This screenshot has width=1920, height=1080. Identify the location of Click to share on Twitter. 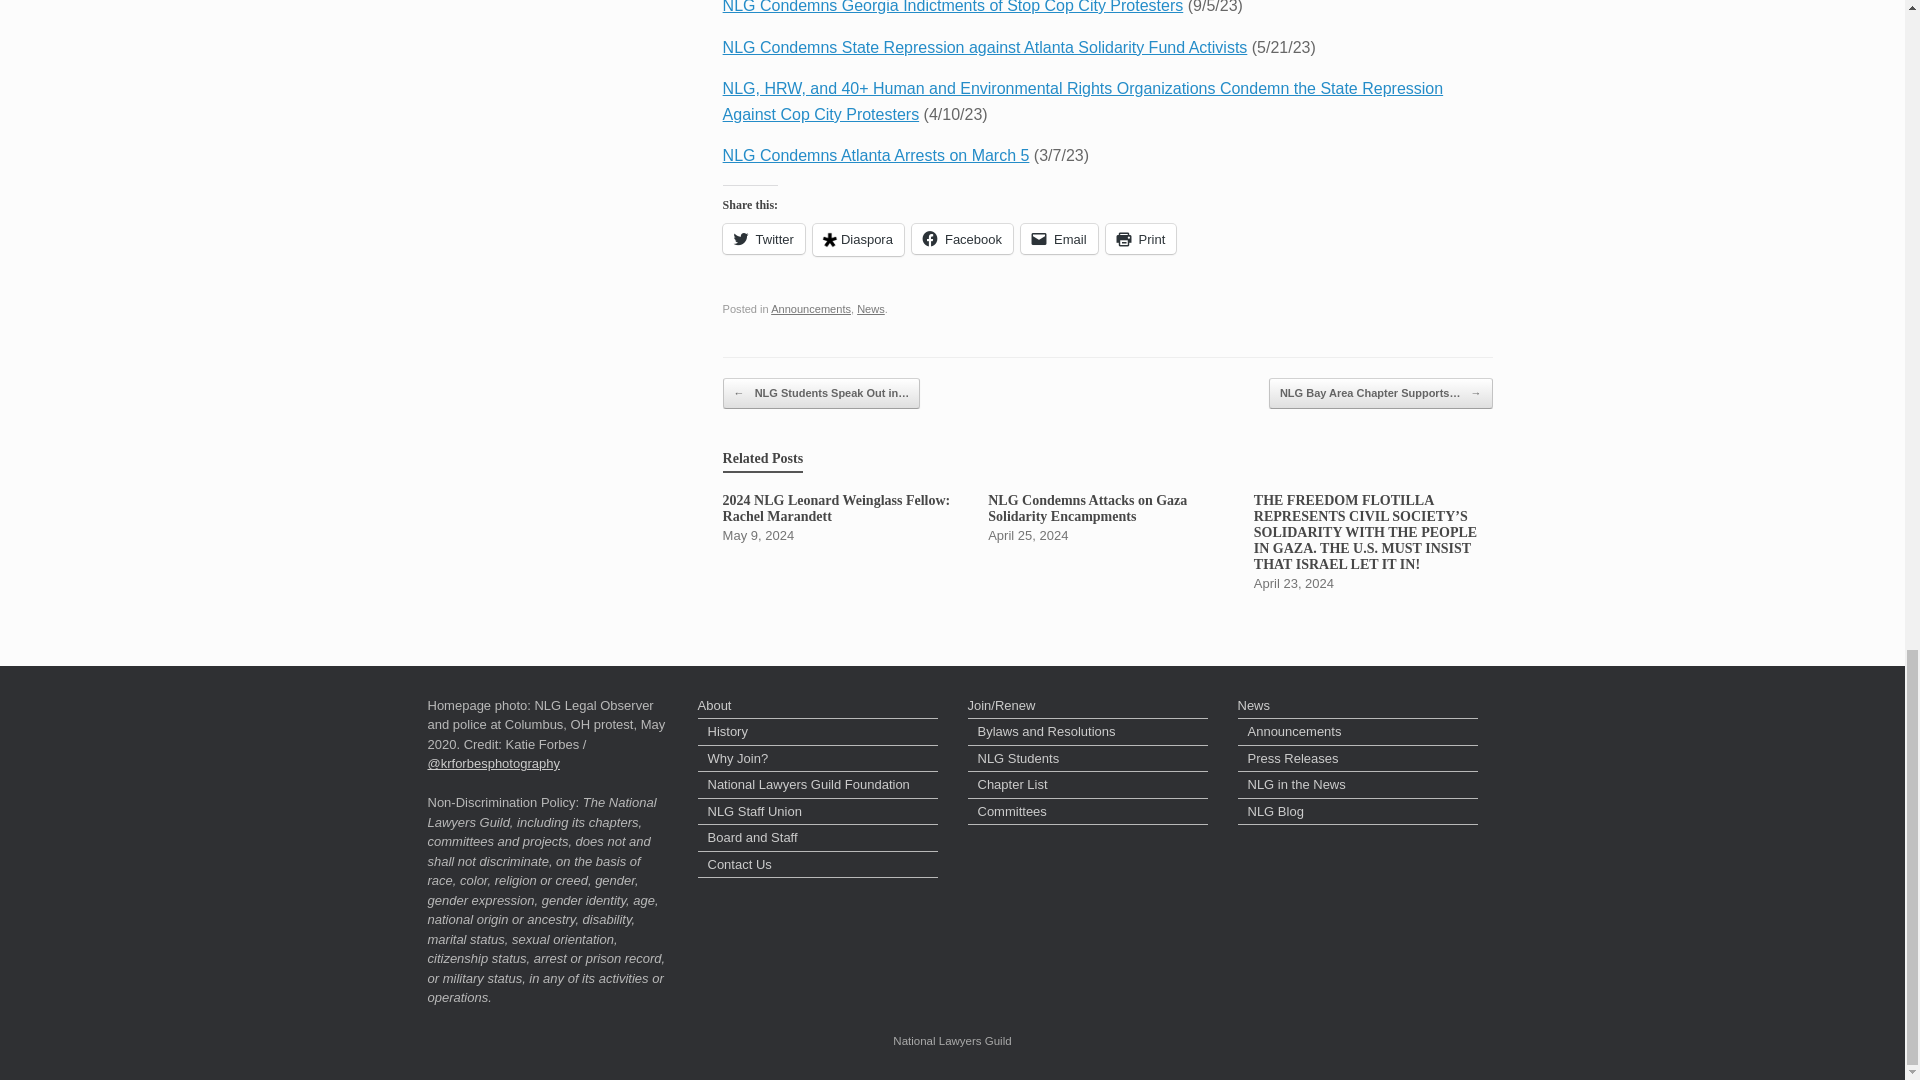
(764, 238).